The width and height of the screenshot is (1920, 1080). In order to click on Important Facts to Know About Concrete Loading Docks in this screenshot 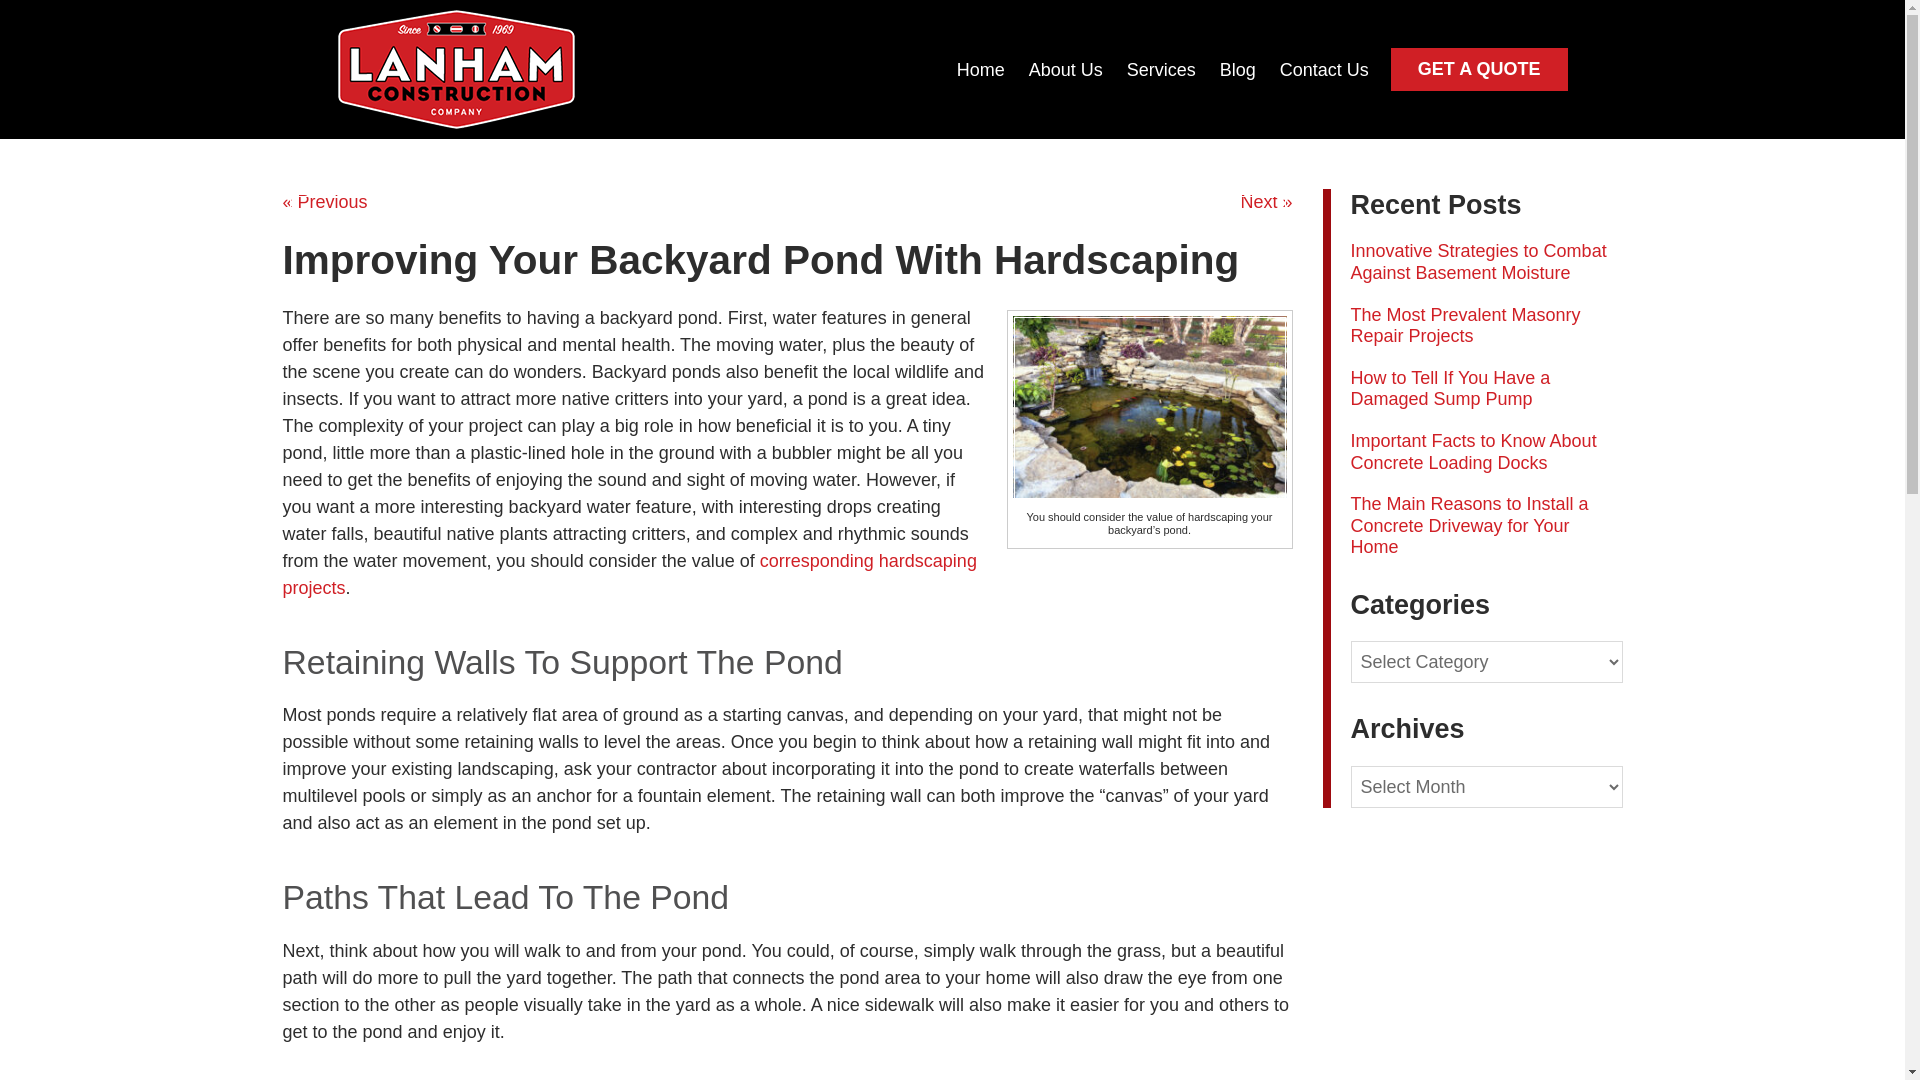, I will do `click(1472, 452)`.